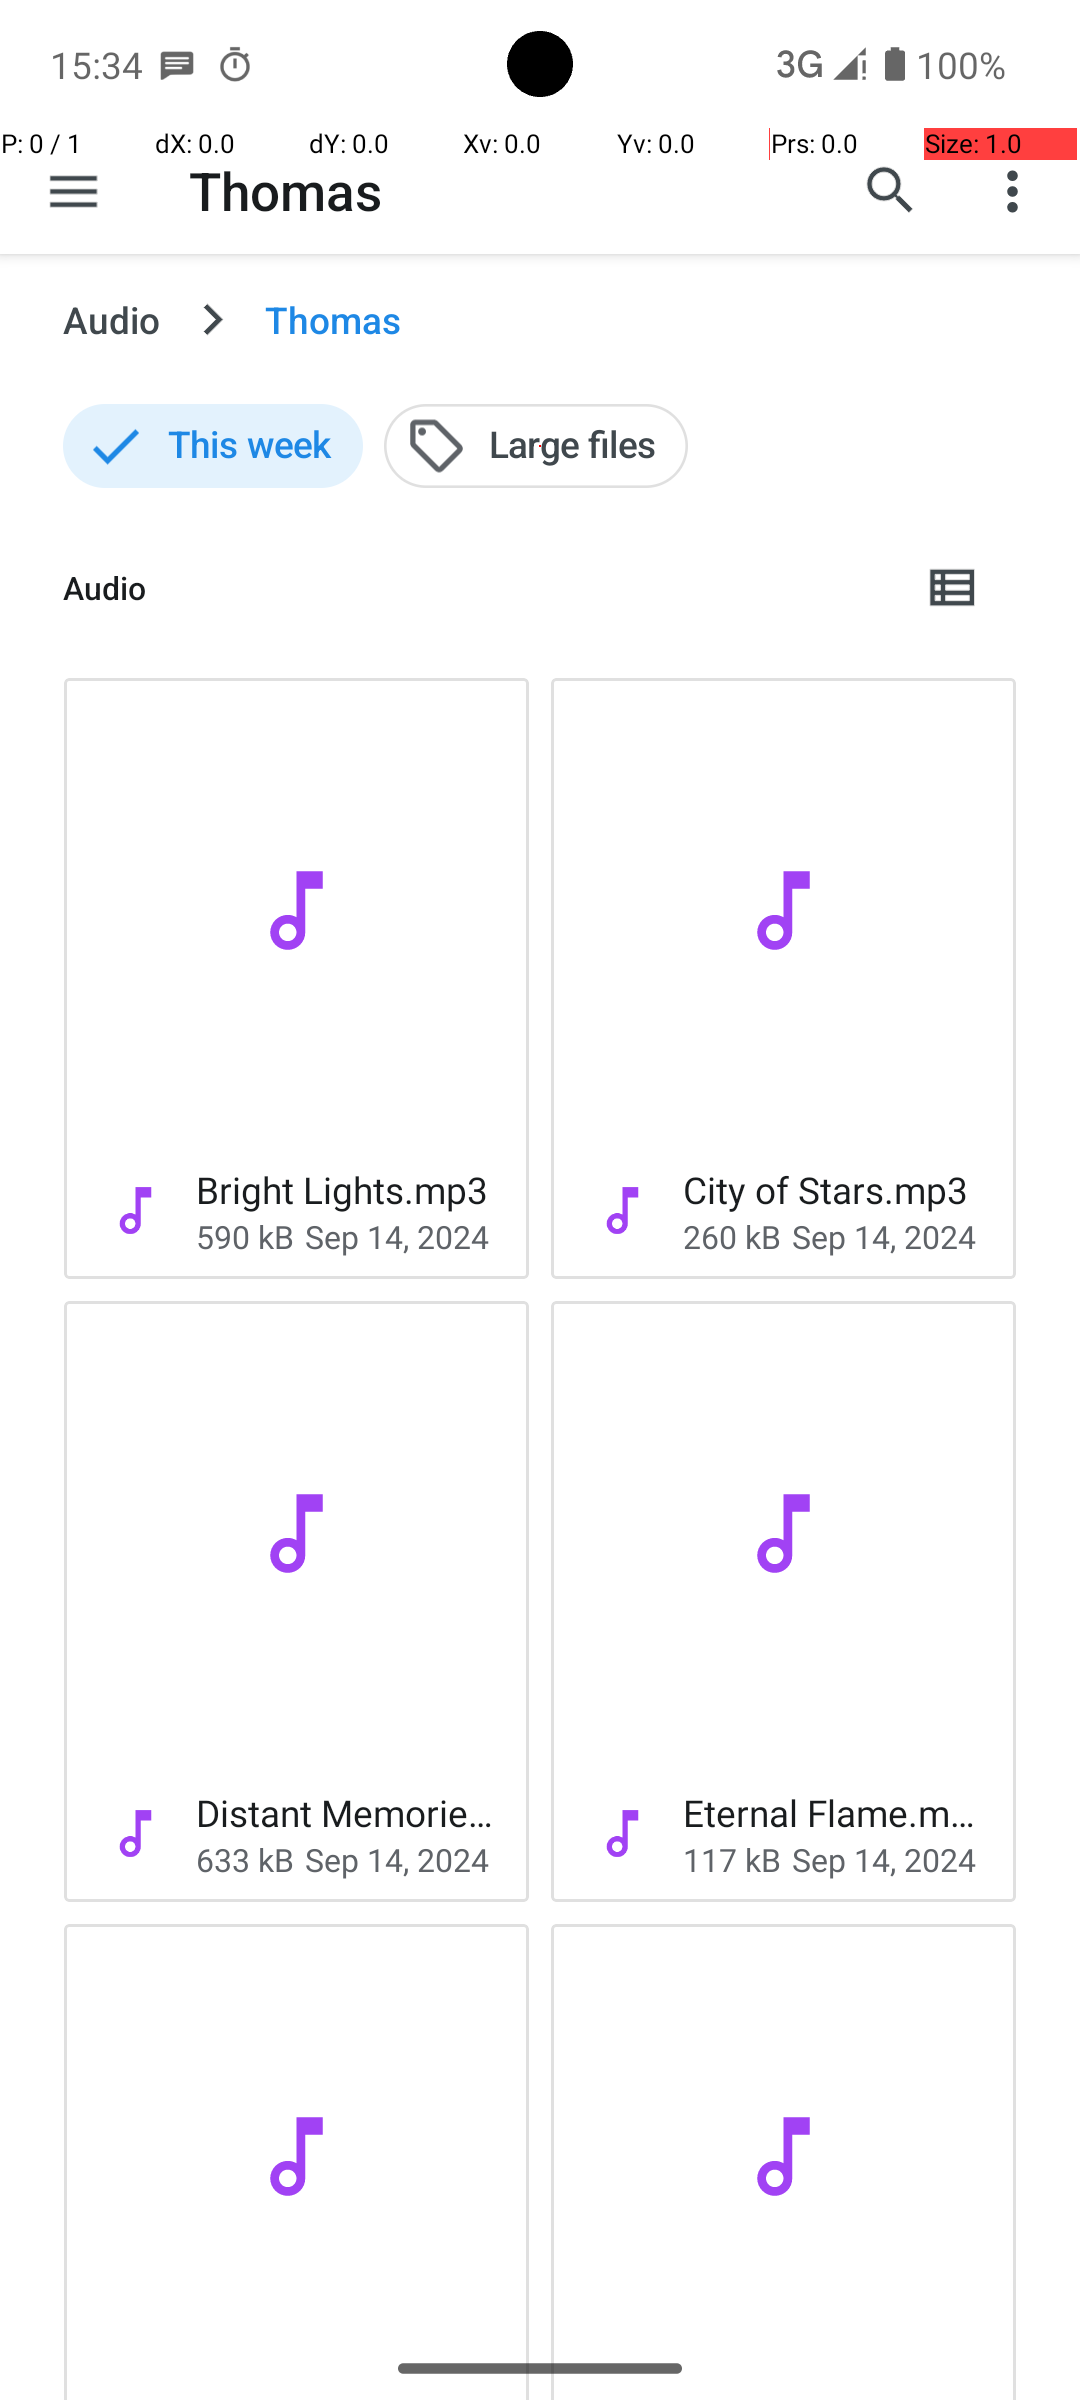 This screenshot has width=1080, height=2400. What do you see at coordinates (826, 1190) in the screenshot?
I see `City of Stars.mp3` at bounding box center [826, 1190].